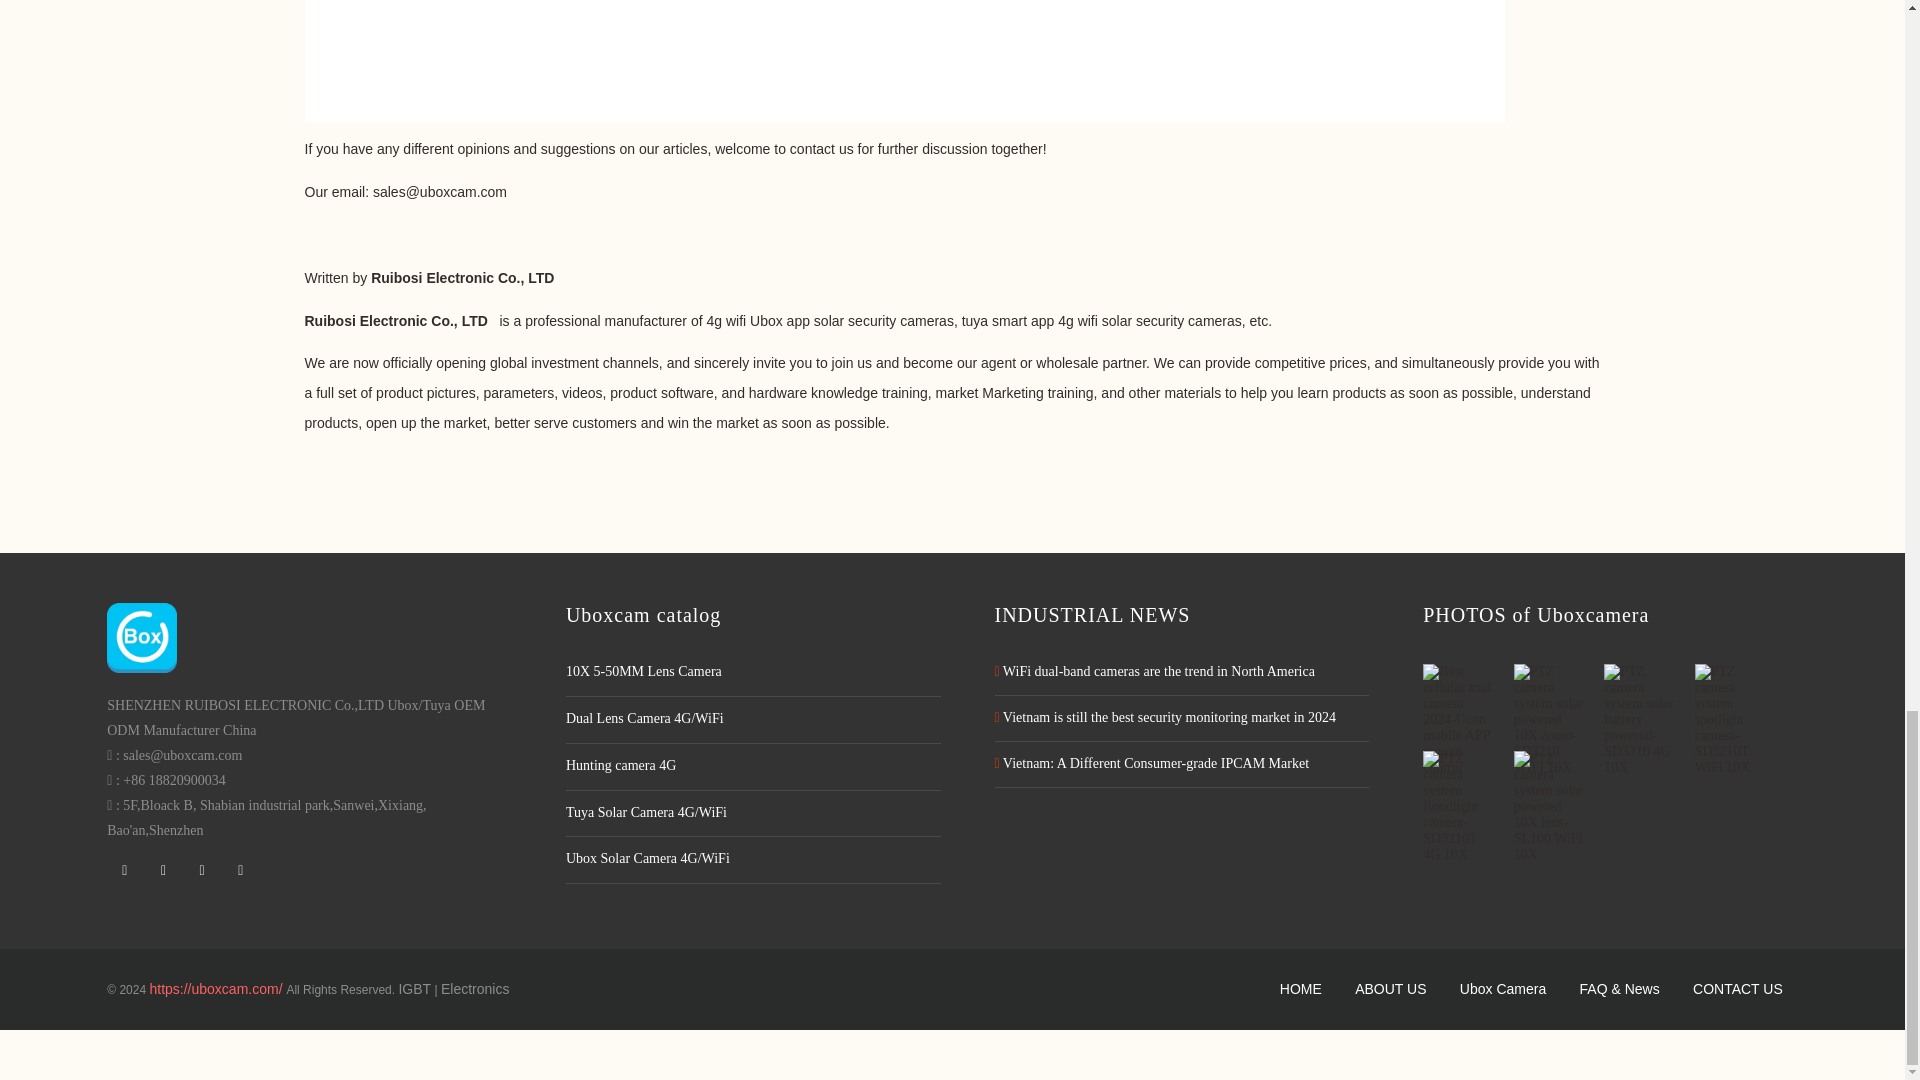  I want to click on IGBT Distributor, so click(414, 988).